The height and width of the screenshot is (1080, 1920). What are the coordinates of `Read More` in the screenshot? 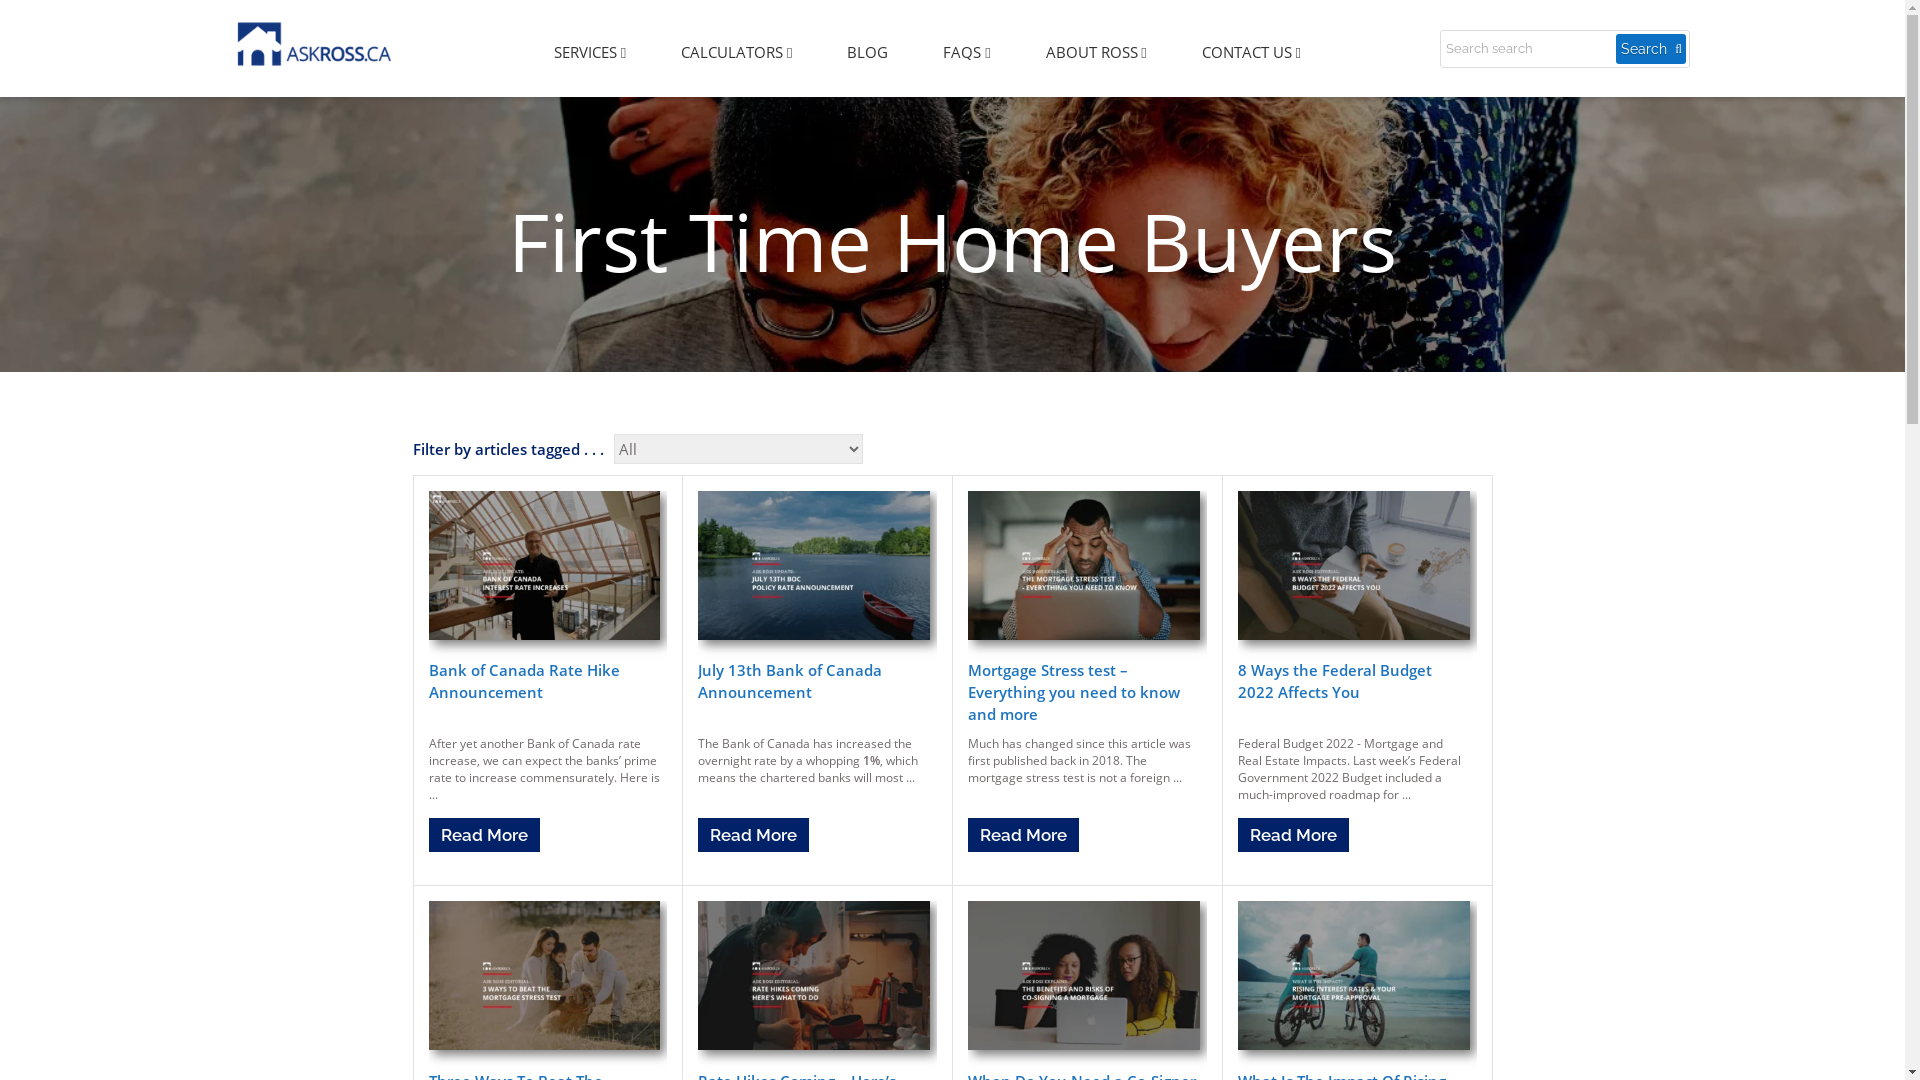 It's located at (1024, 835).